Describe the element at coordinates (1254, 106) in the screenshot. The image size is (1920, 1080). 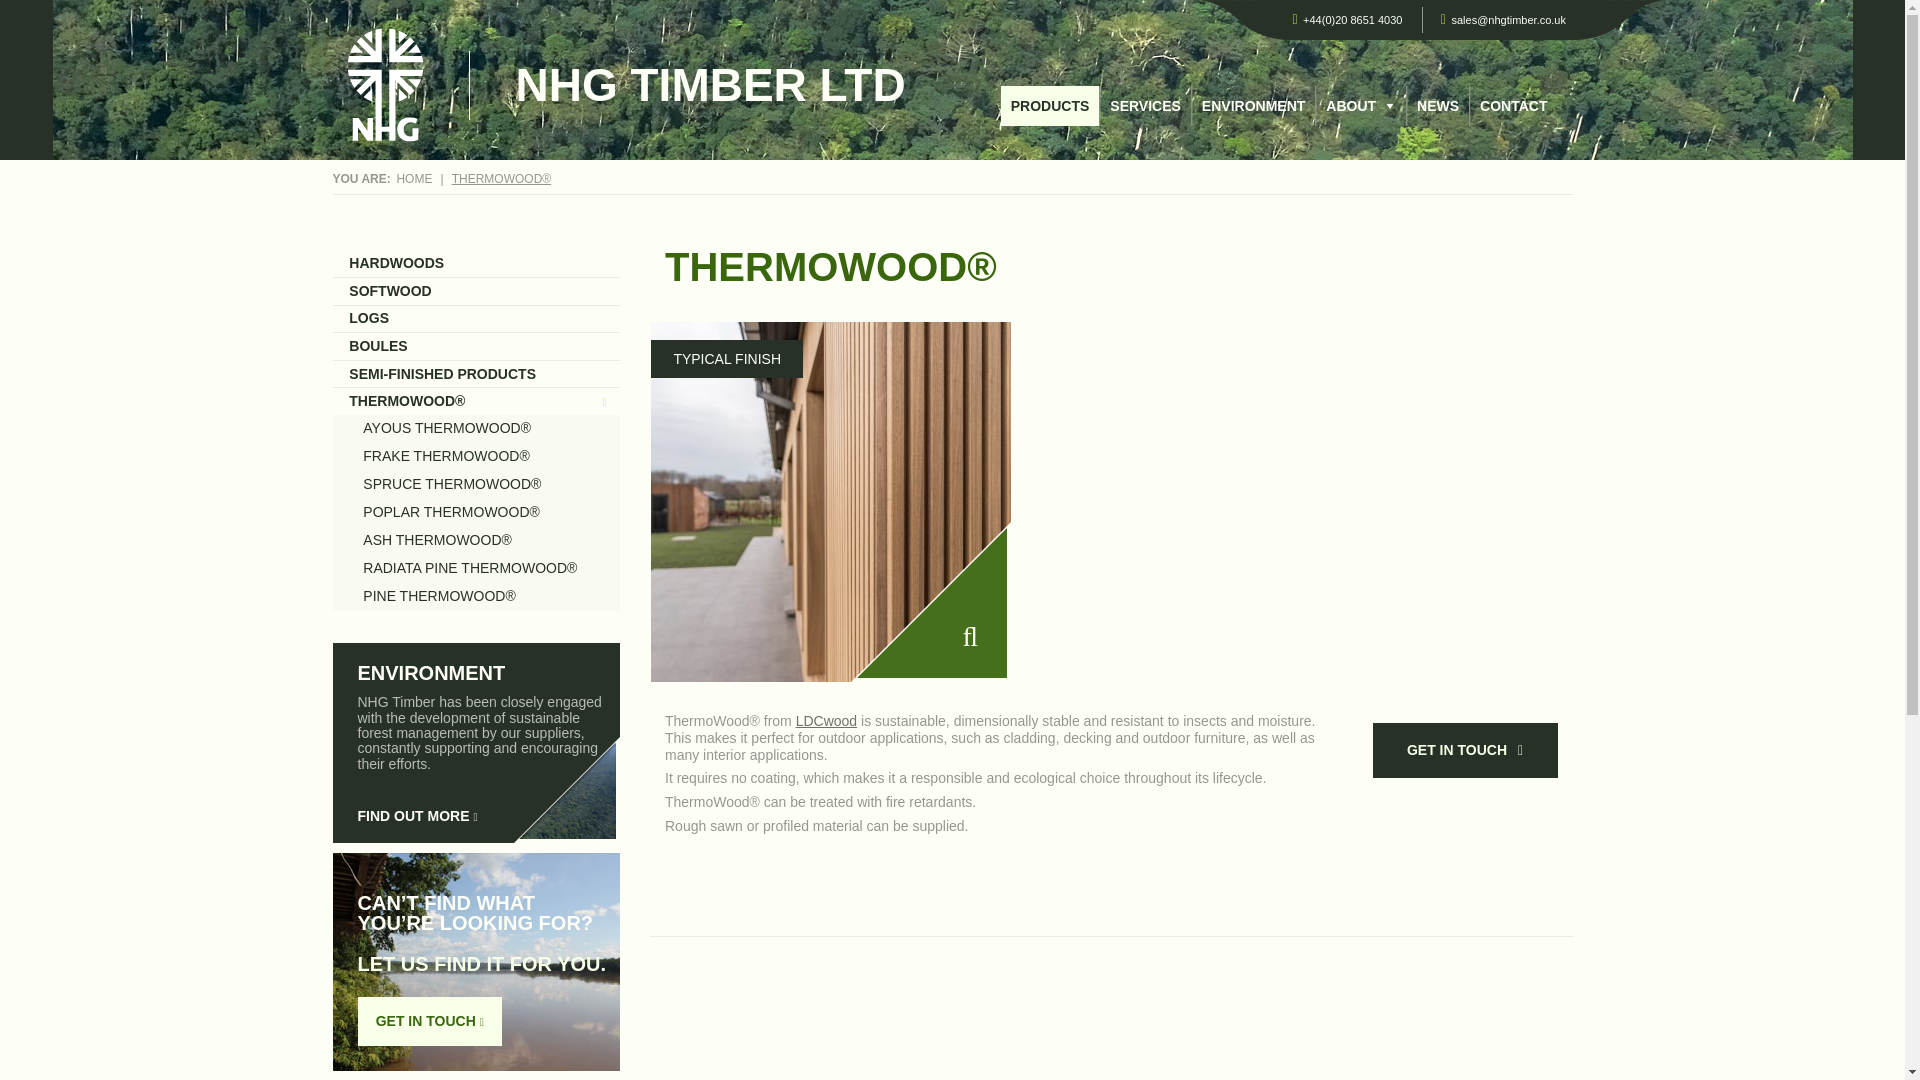
I see `ENVIRONMENT` at that location.